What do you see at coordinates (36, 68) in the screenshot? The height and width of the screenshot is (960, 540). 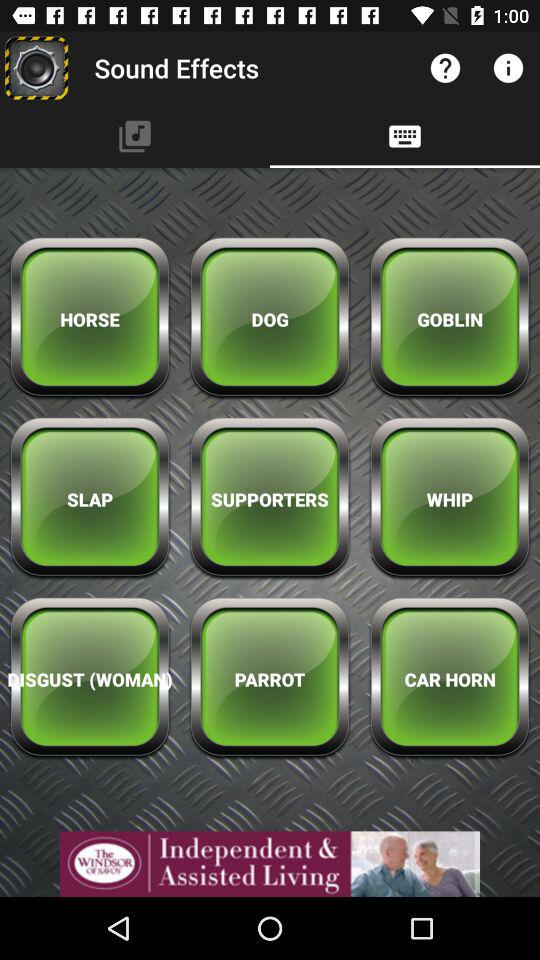 I see `home button` at bounding box center [36, 68].